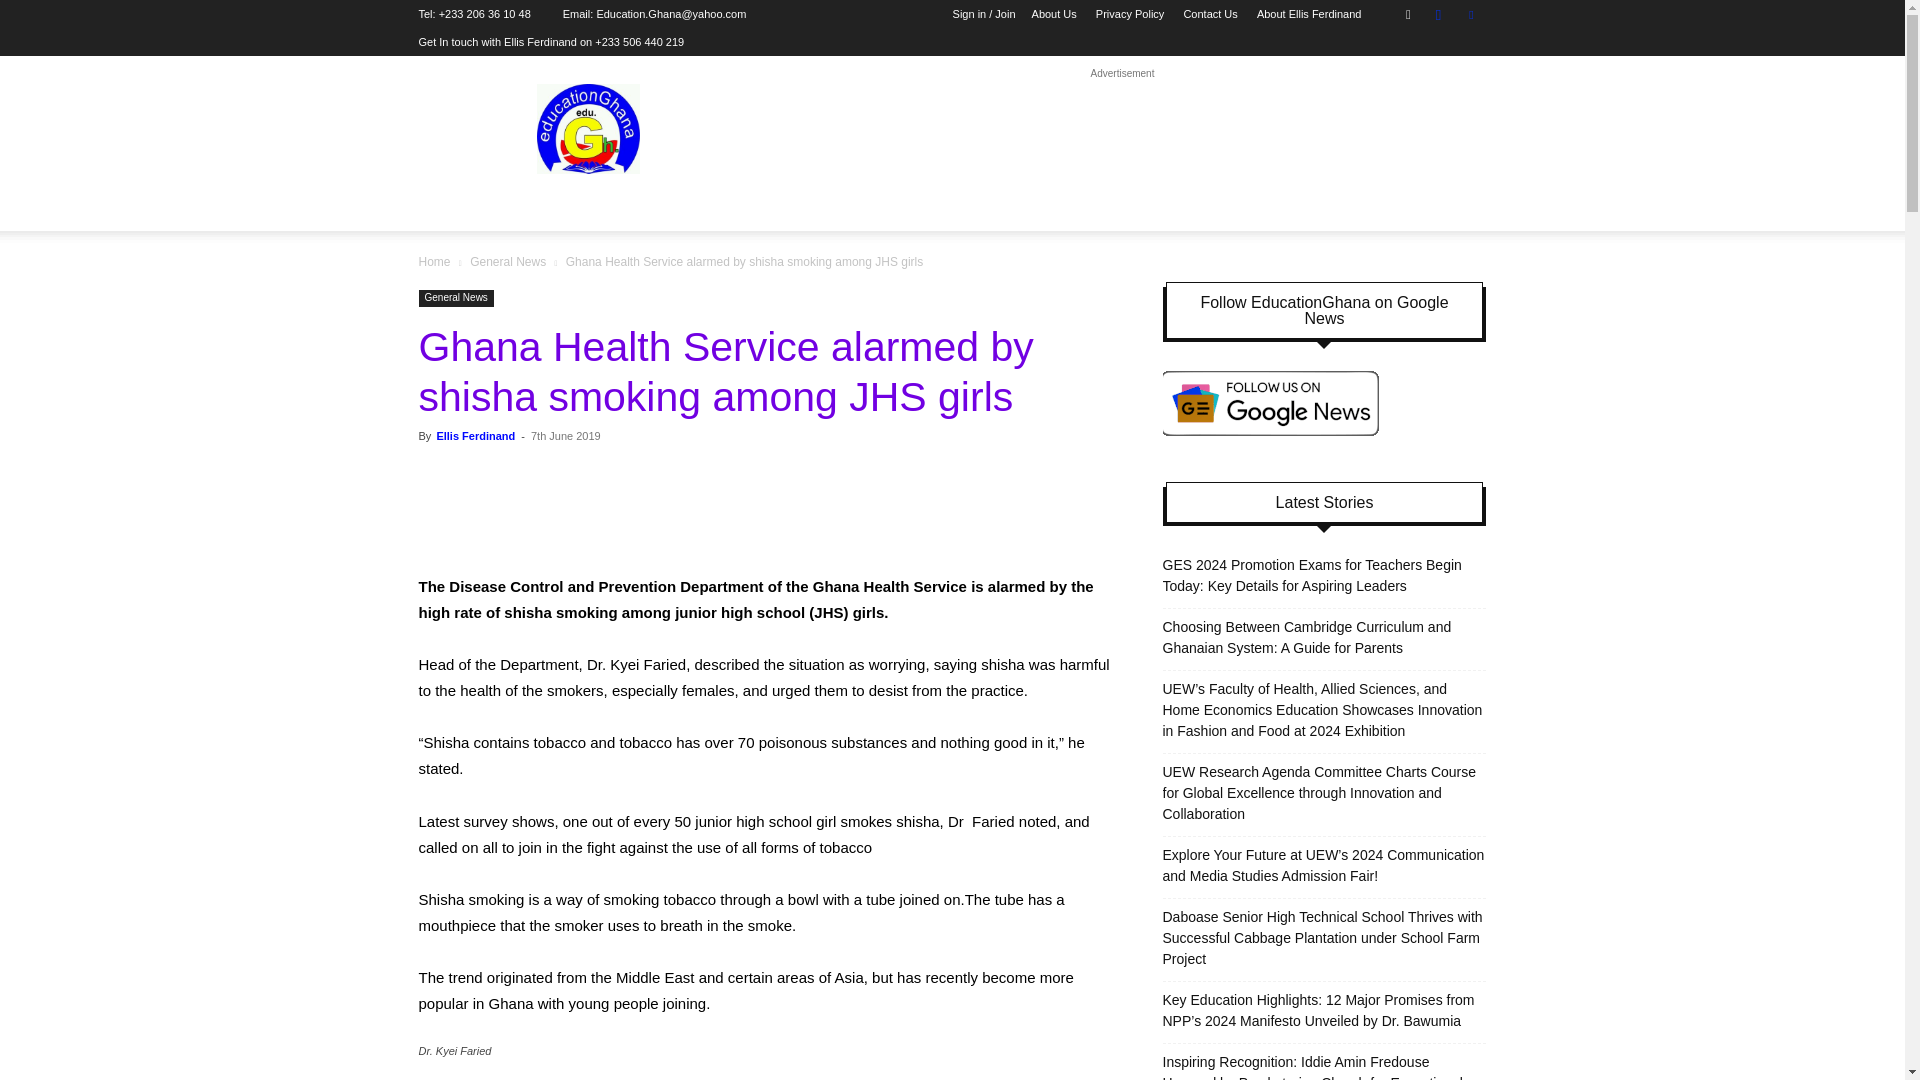  I want to click on Instagram, so click(1438, 14).